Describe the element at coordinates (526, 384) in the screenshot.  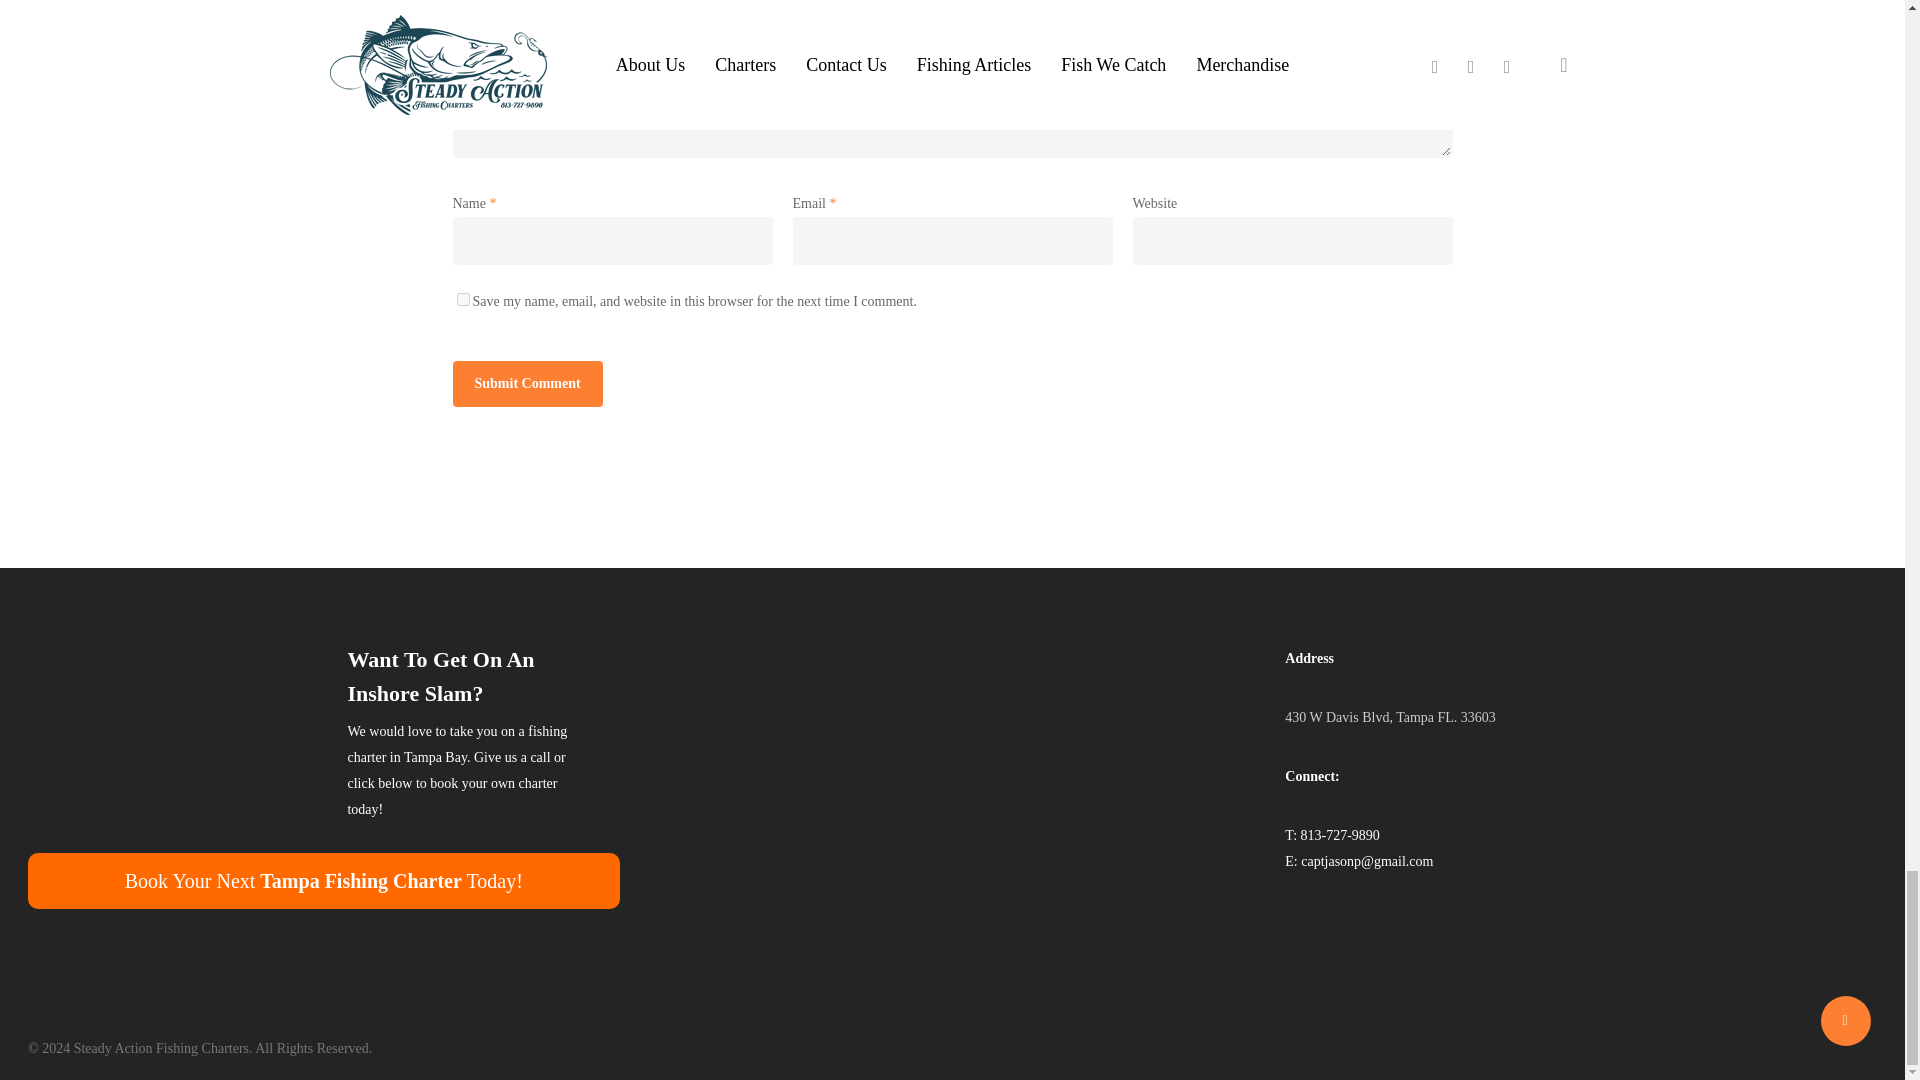
I see `Submit Comment` at that location.